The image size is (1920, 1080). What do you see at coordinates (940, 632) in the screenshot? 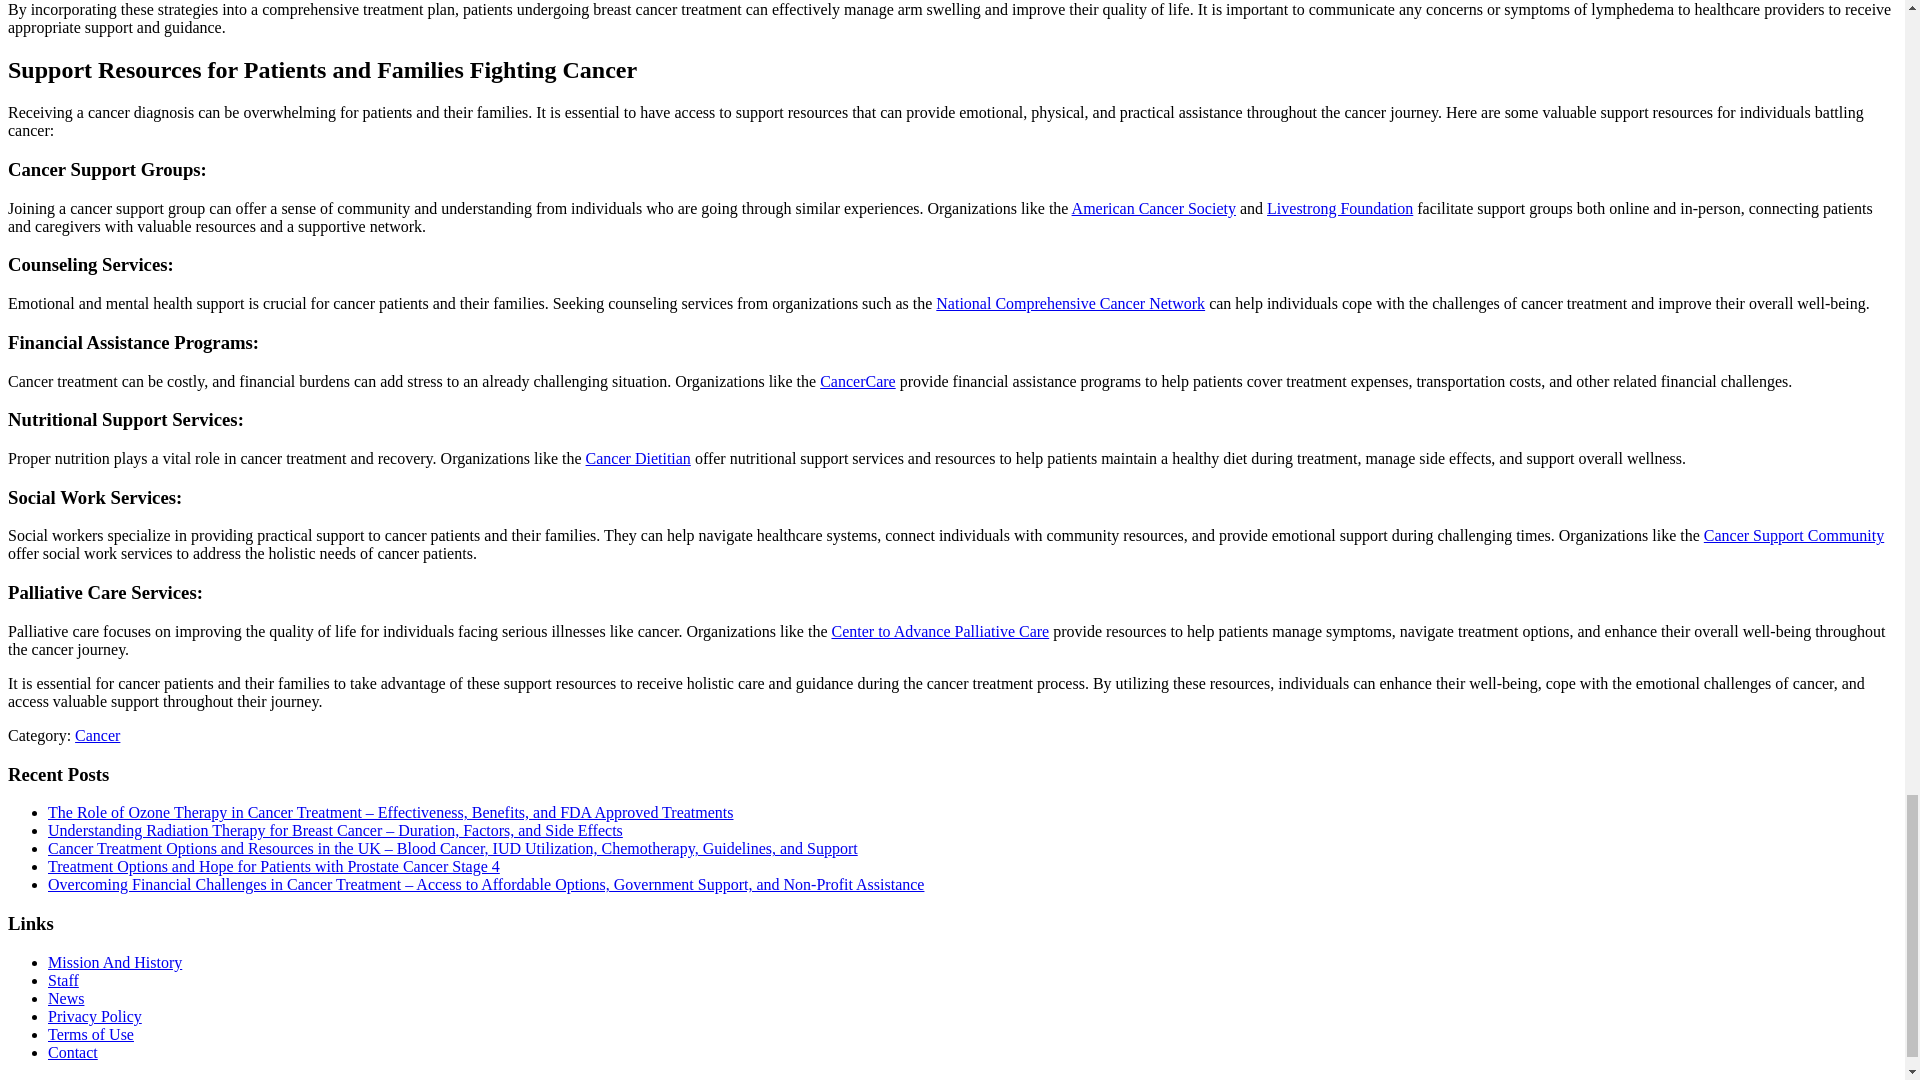
I see `Center to Advance Palliative Care` at bounding box center [940, 632].